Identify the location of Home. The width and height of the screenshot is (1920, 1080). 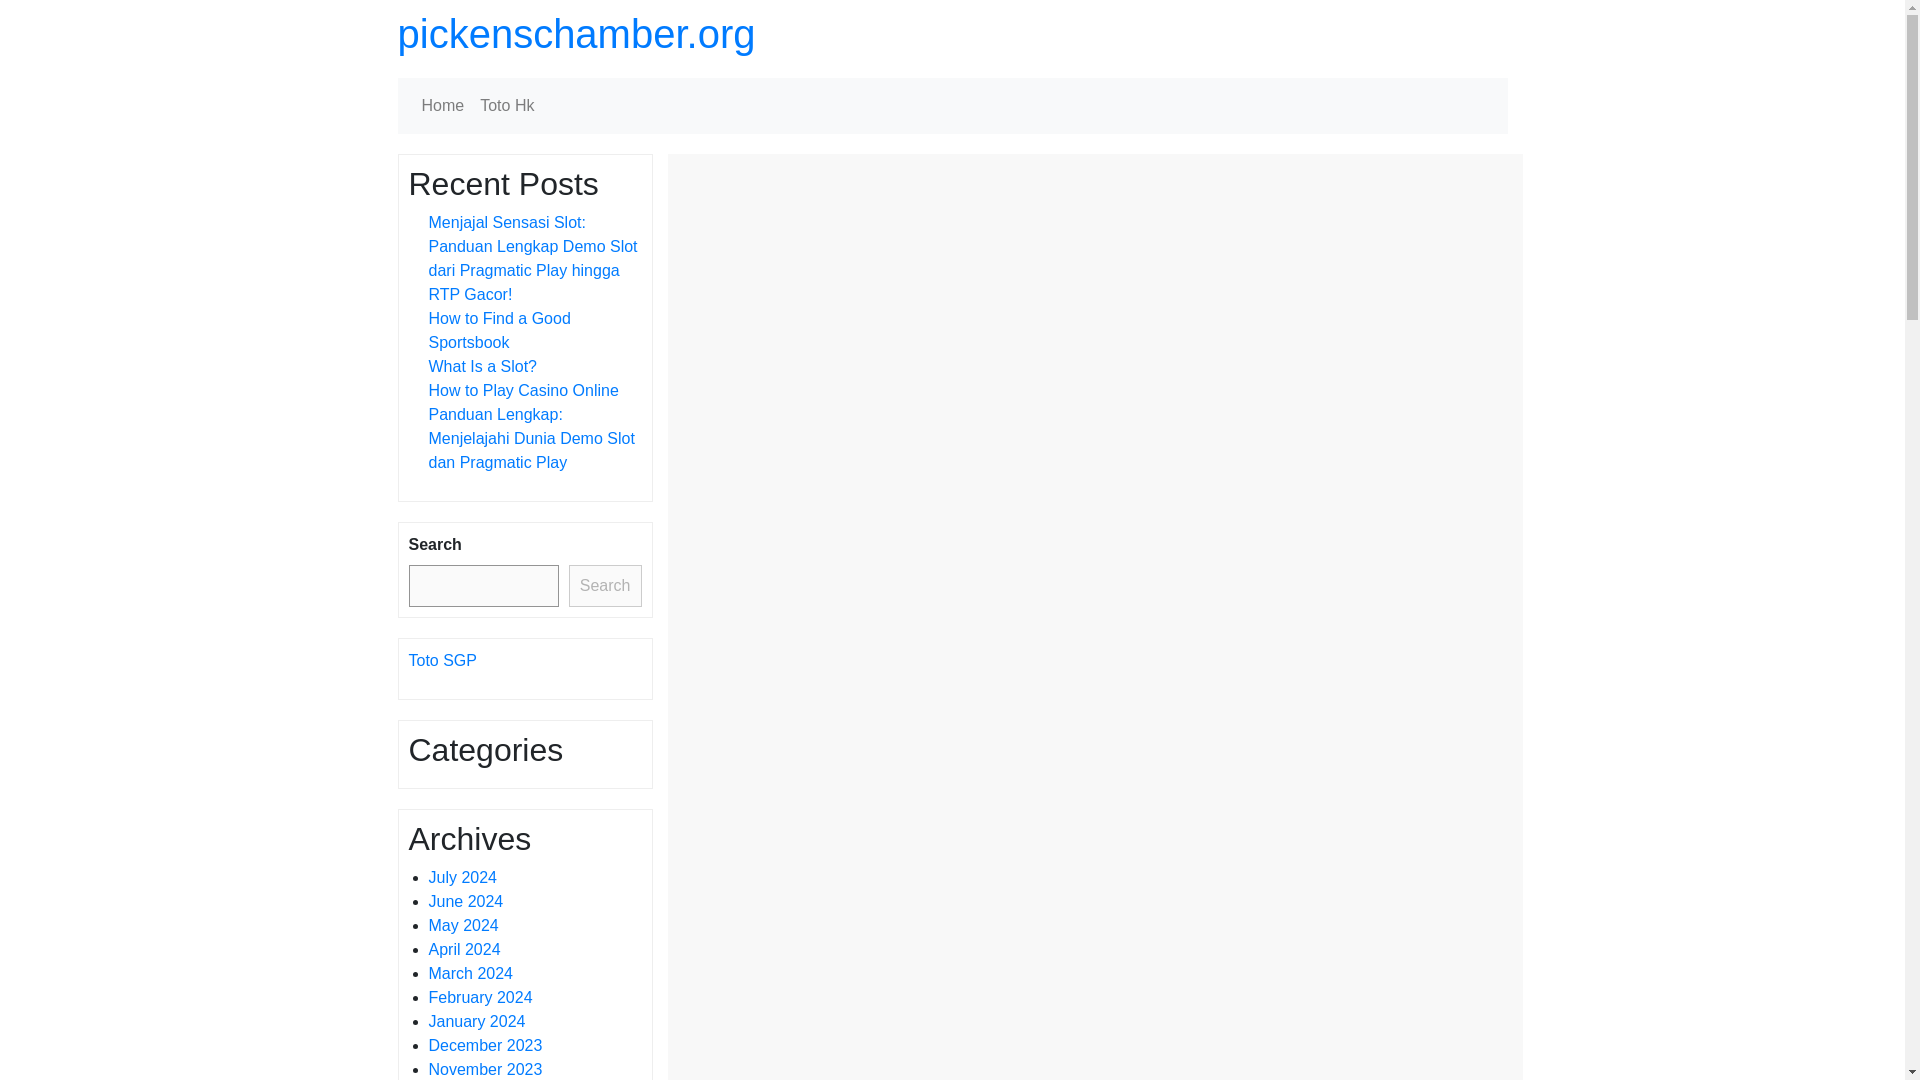
(443, 106).